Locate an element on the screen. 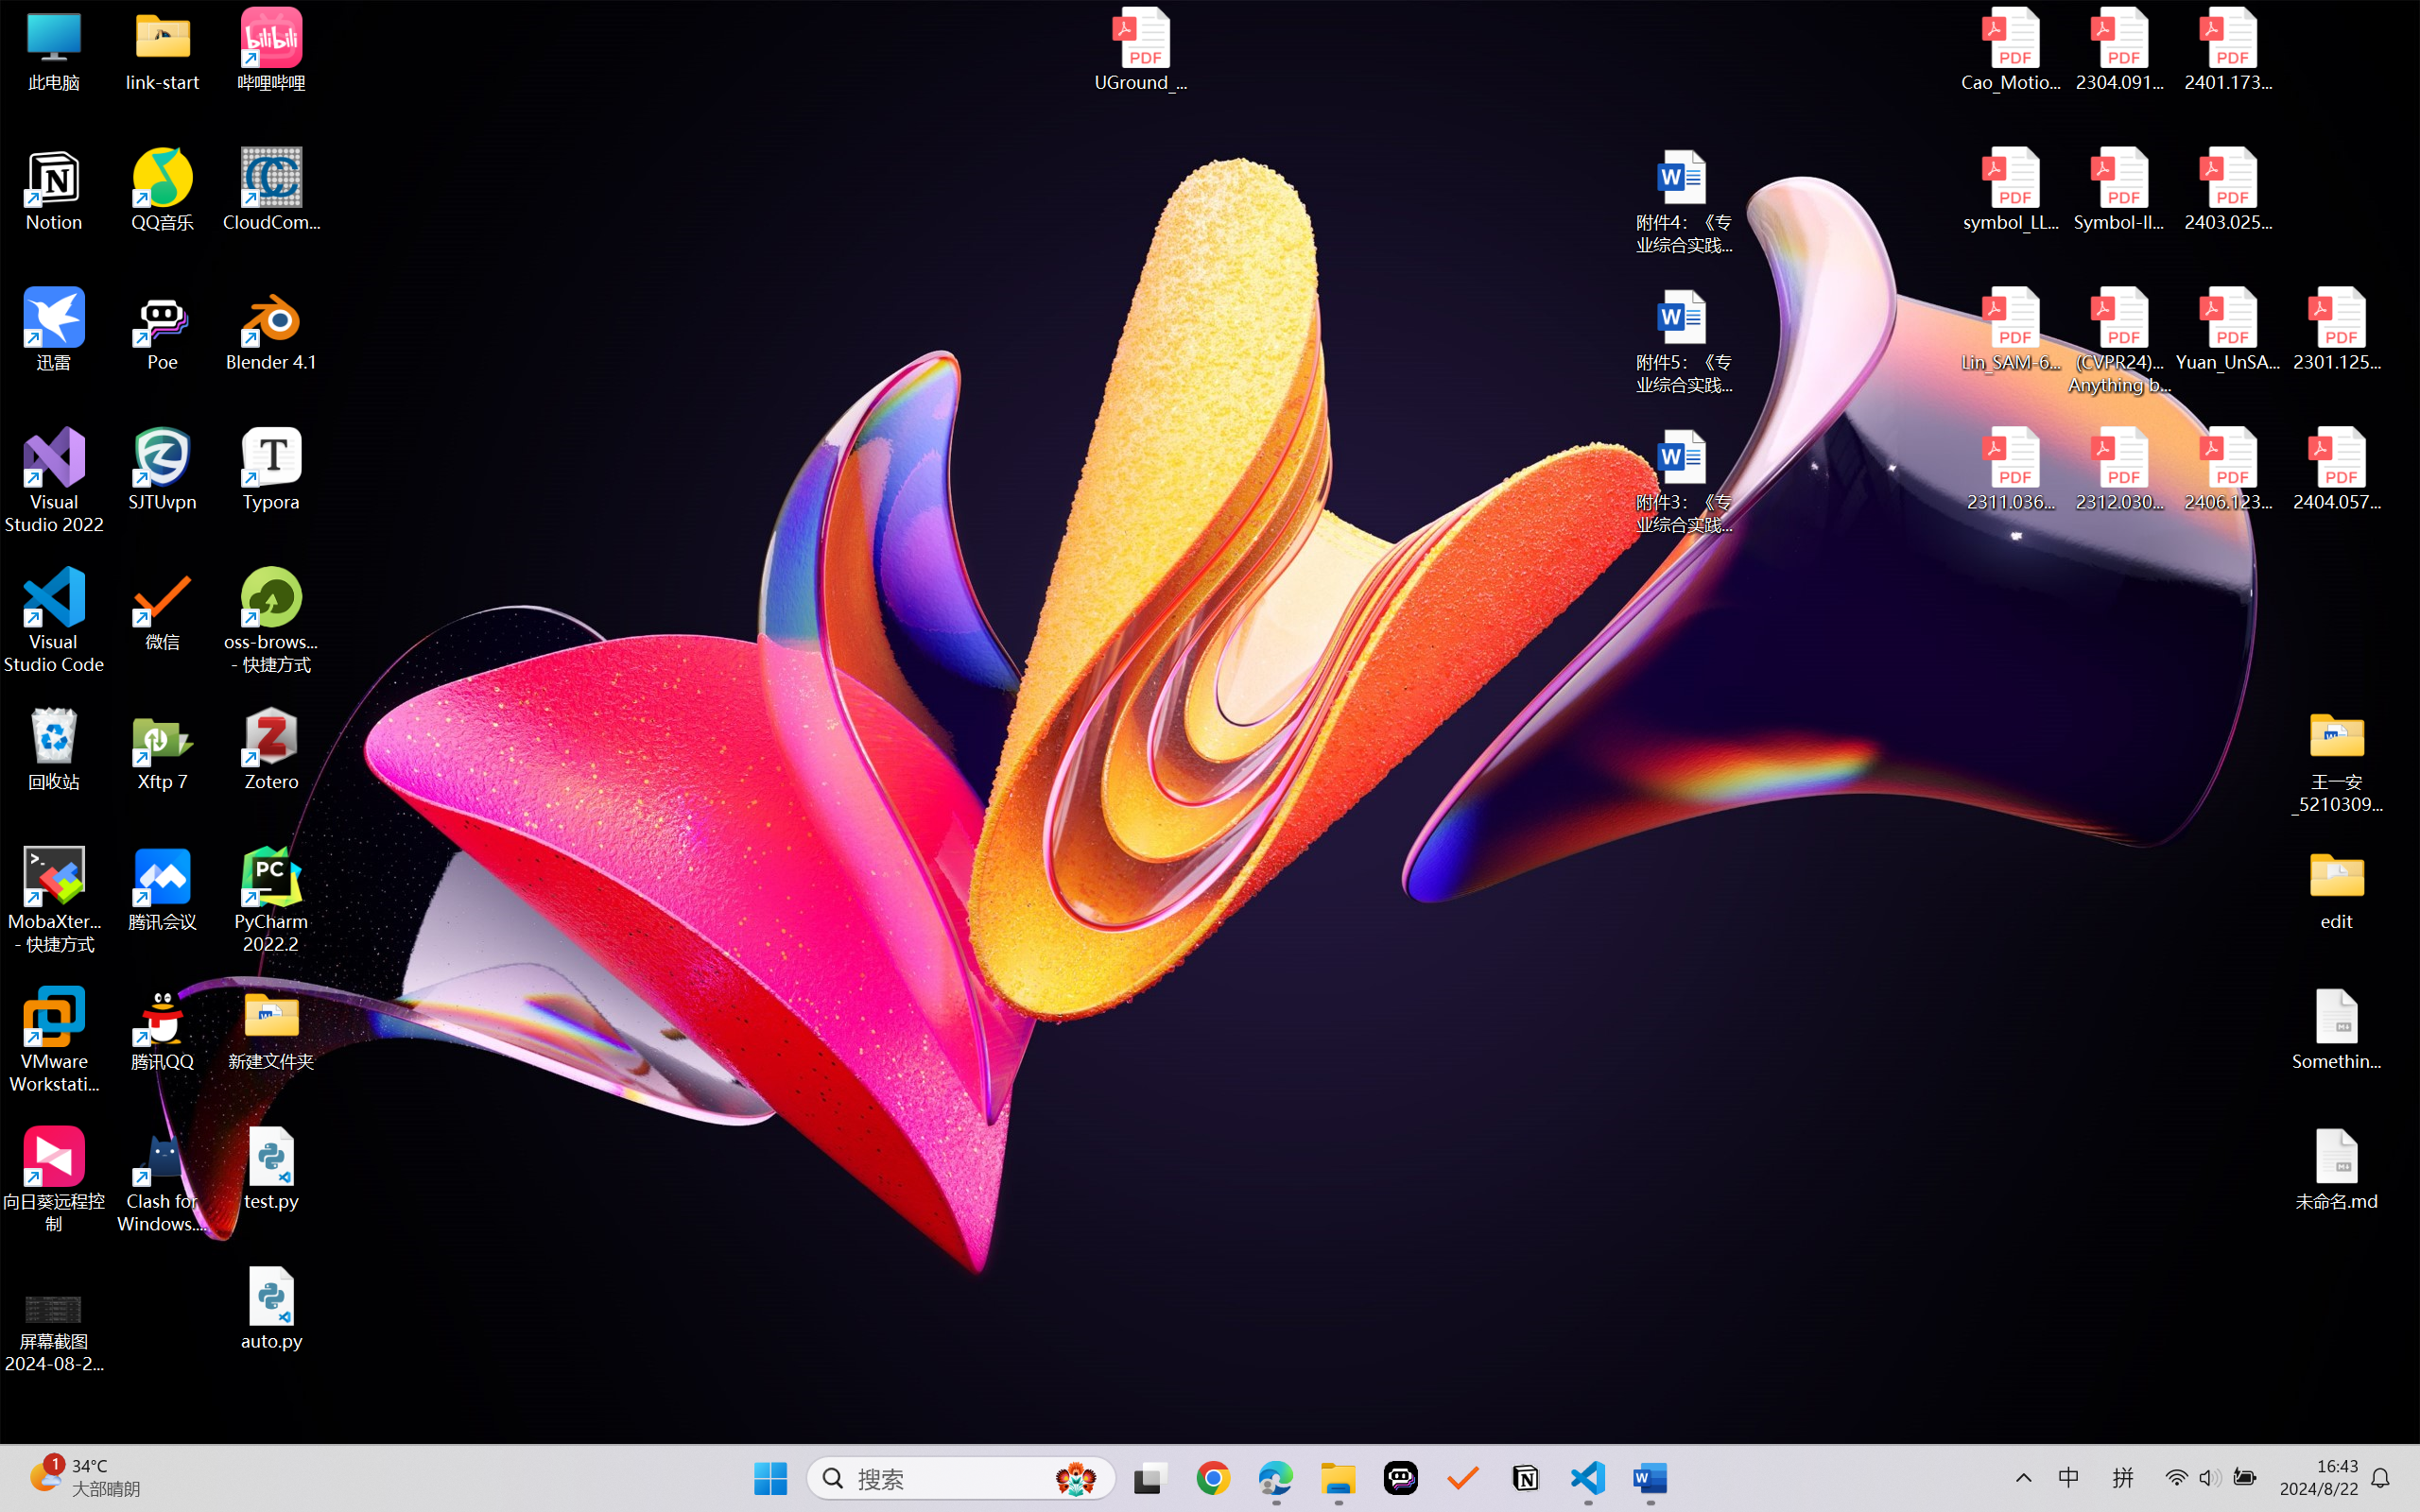 This screenshot has height=1512, width=2420. symbol_LLM.pdf is located at coordinates (2012, 190).